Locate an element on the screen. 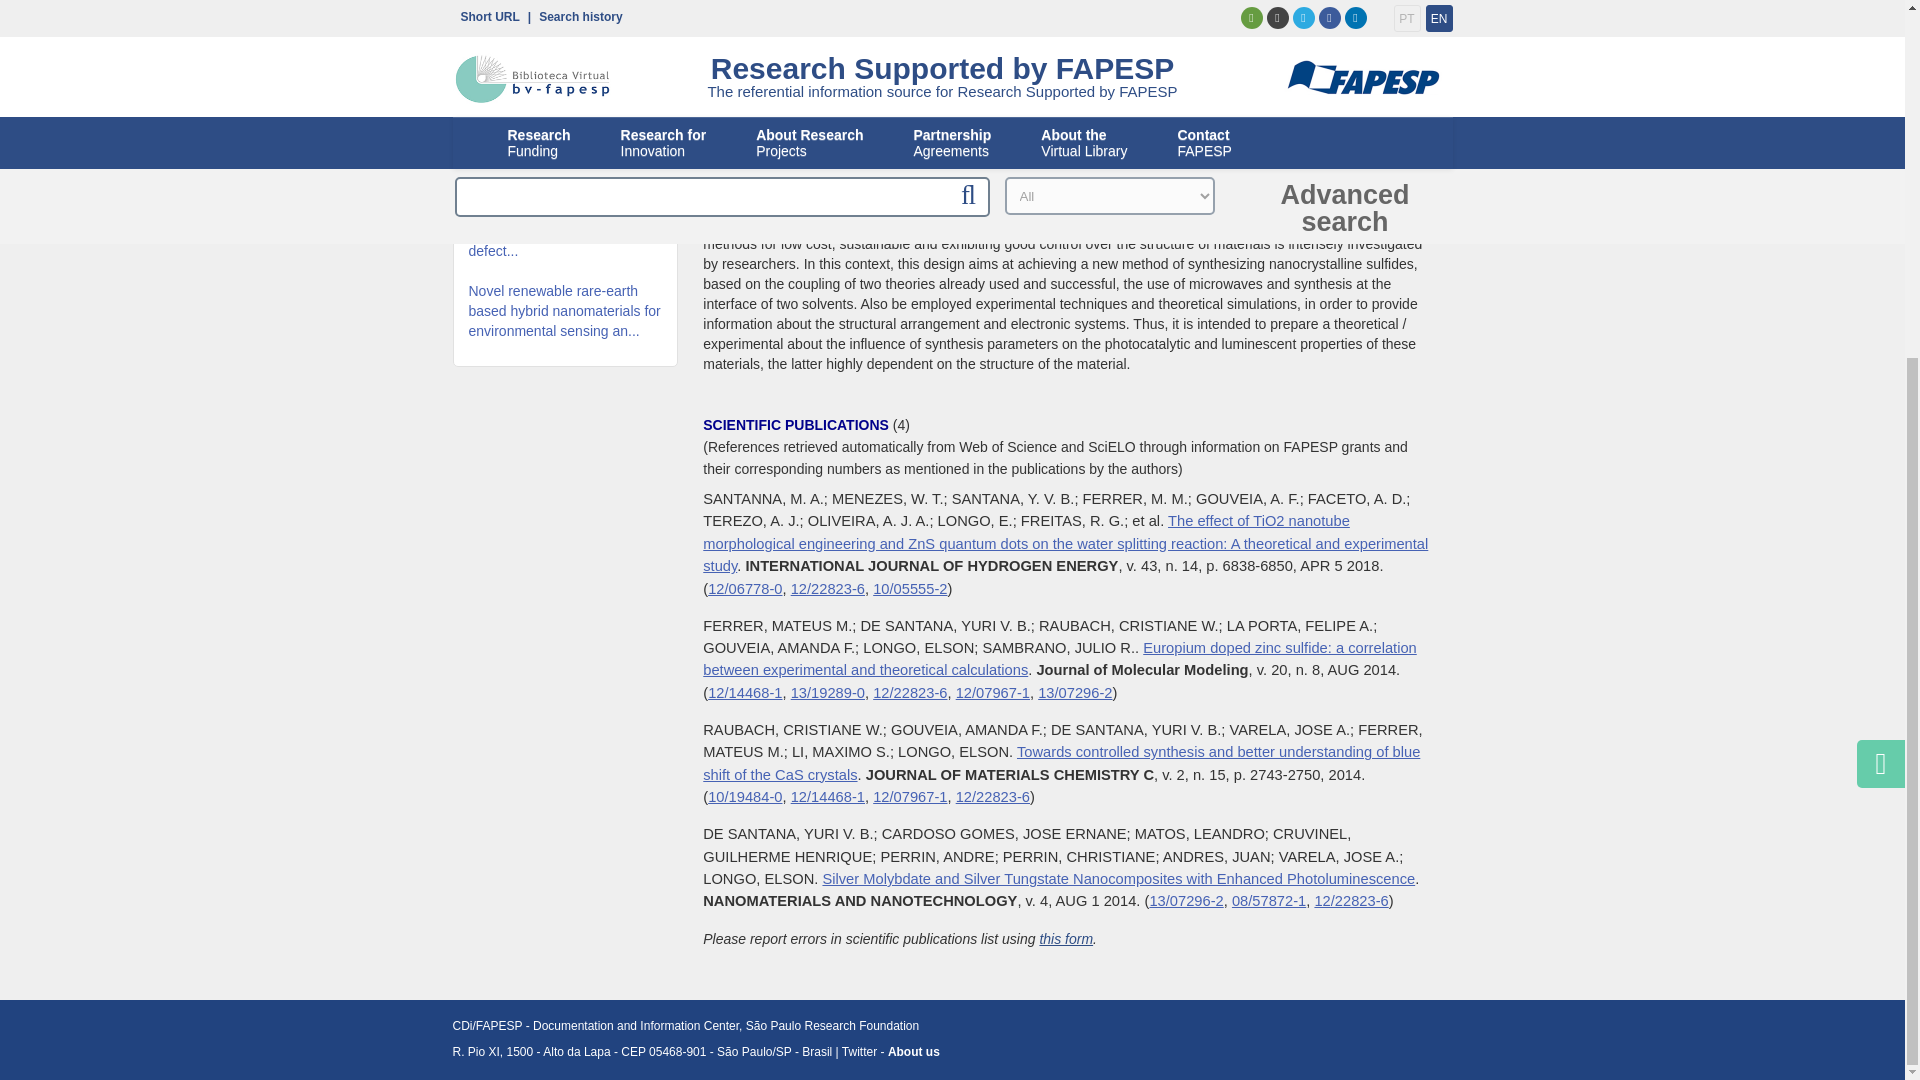 The height and width of the screenshot is (1080, 1920). Number of FAPESP process is located at coordinates (828, 692).